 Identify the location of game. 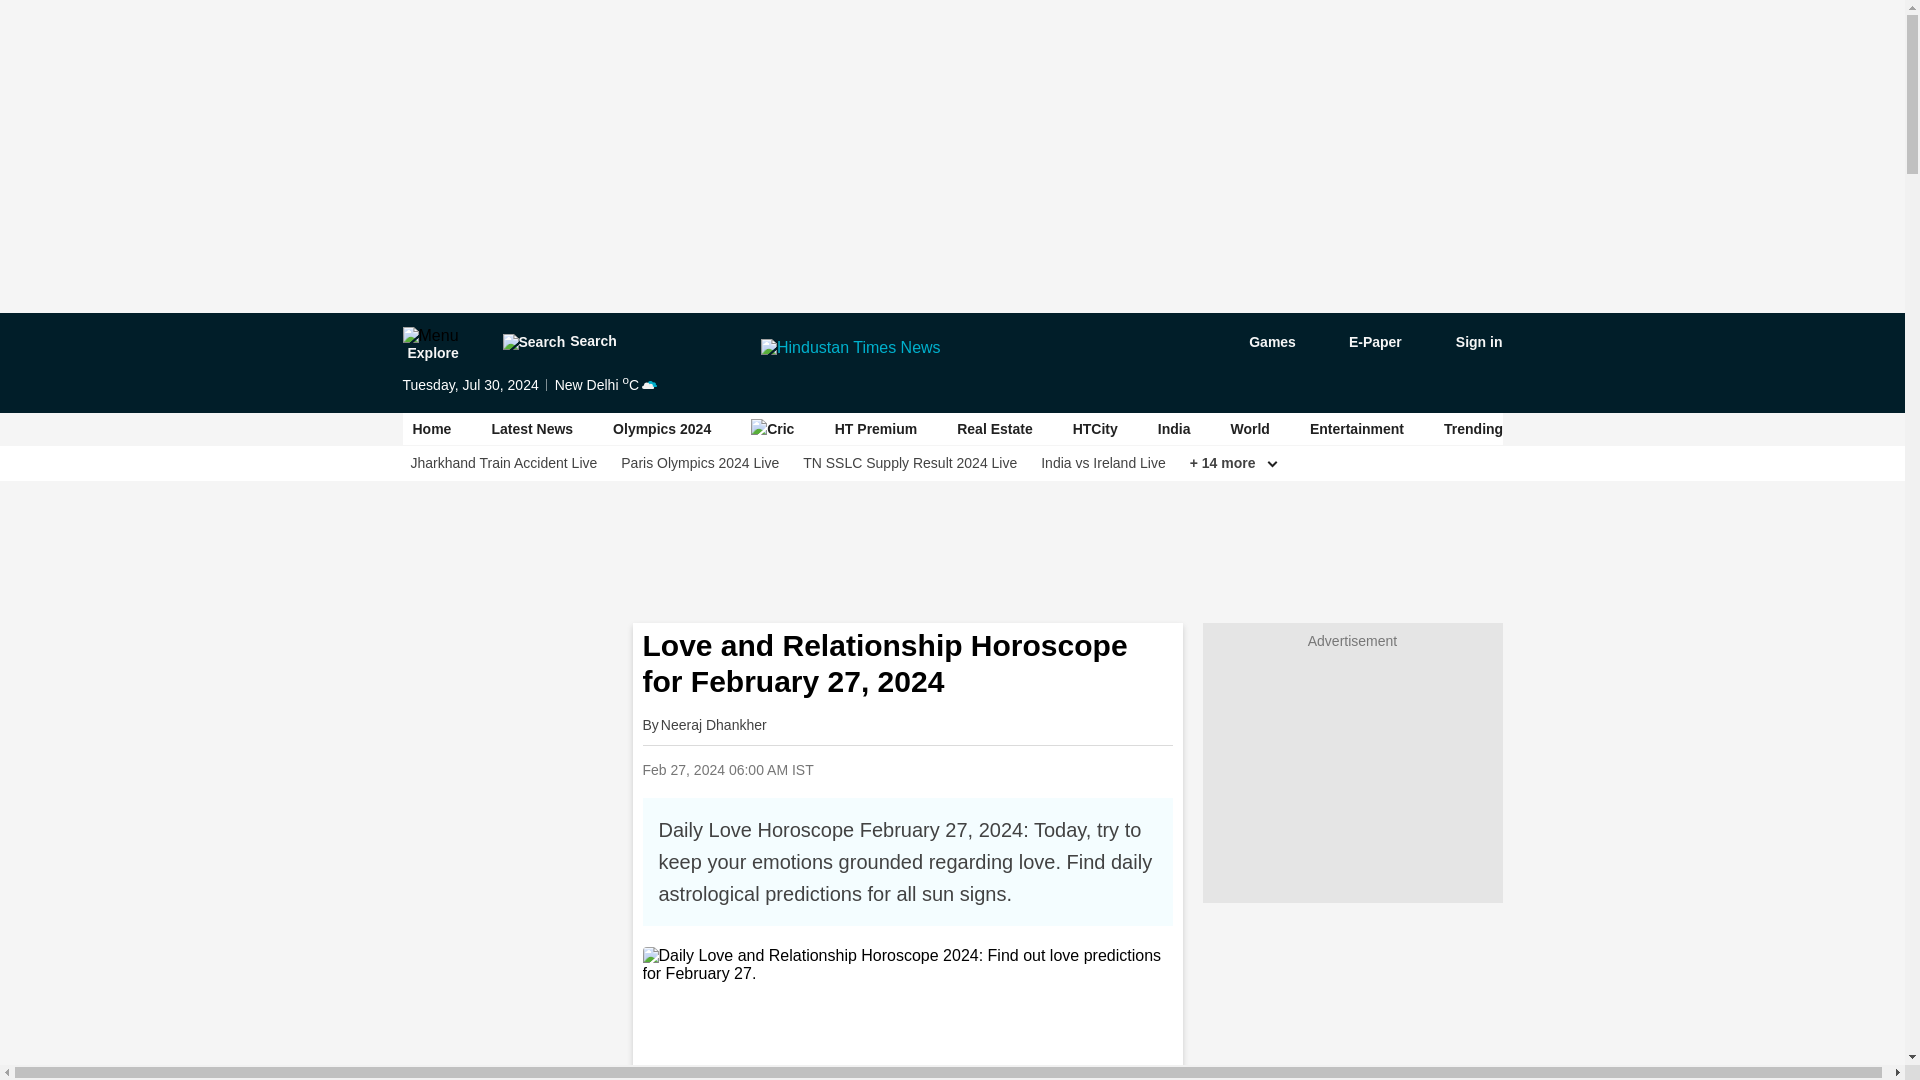
(1258, 342).